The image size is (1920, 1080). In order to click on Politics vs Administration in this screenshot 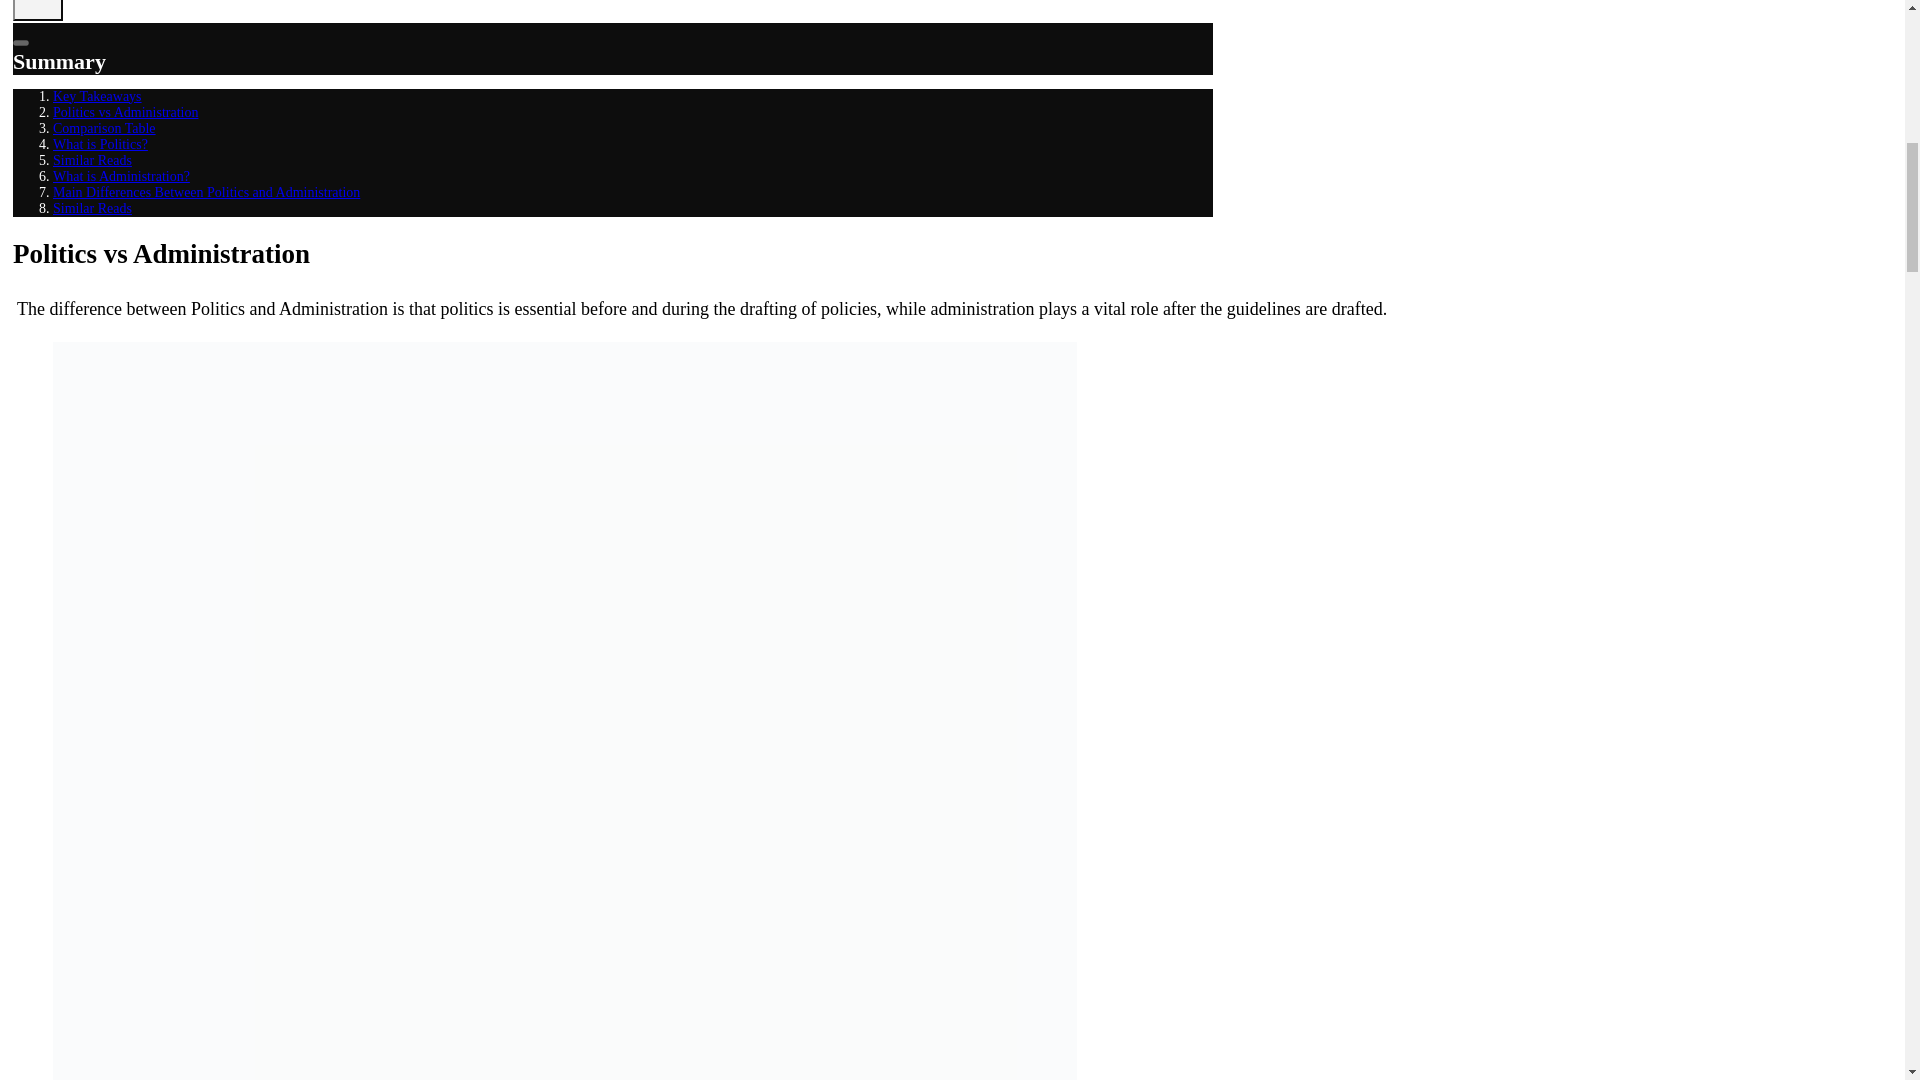, I will do `click(125, 112)`.